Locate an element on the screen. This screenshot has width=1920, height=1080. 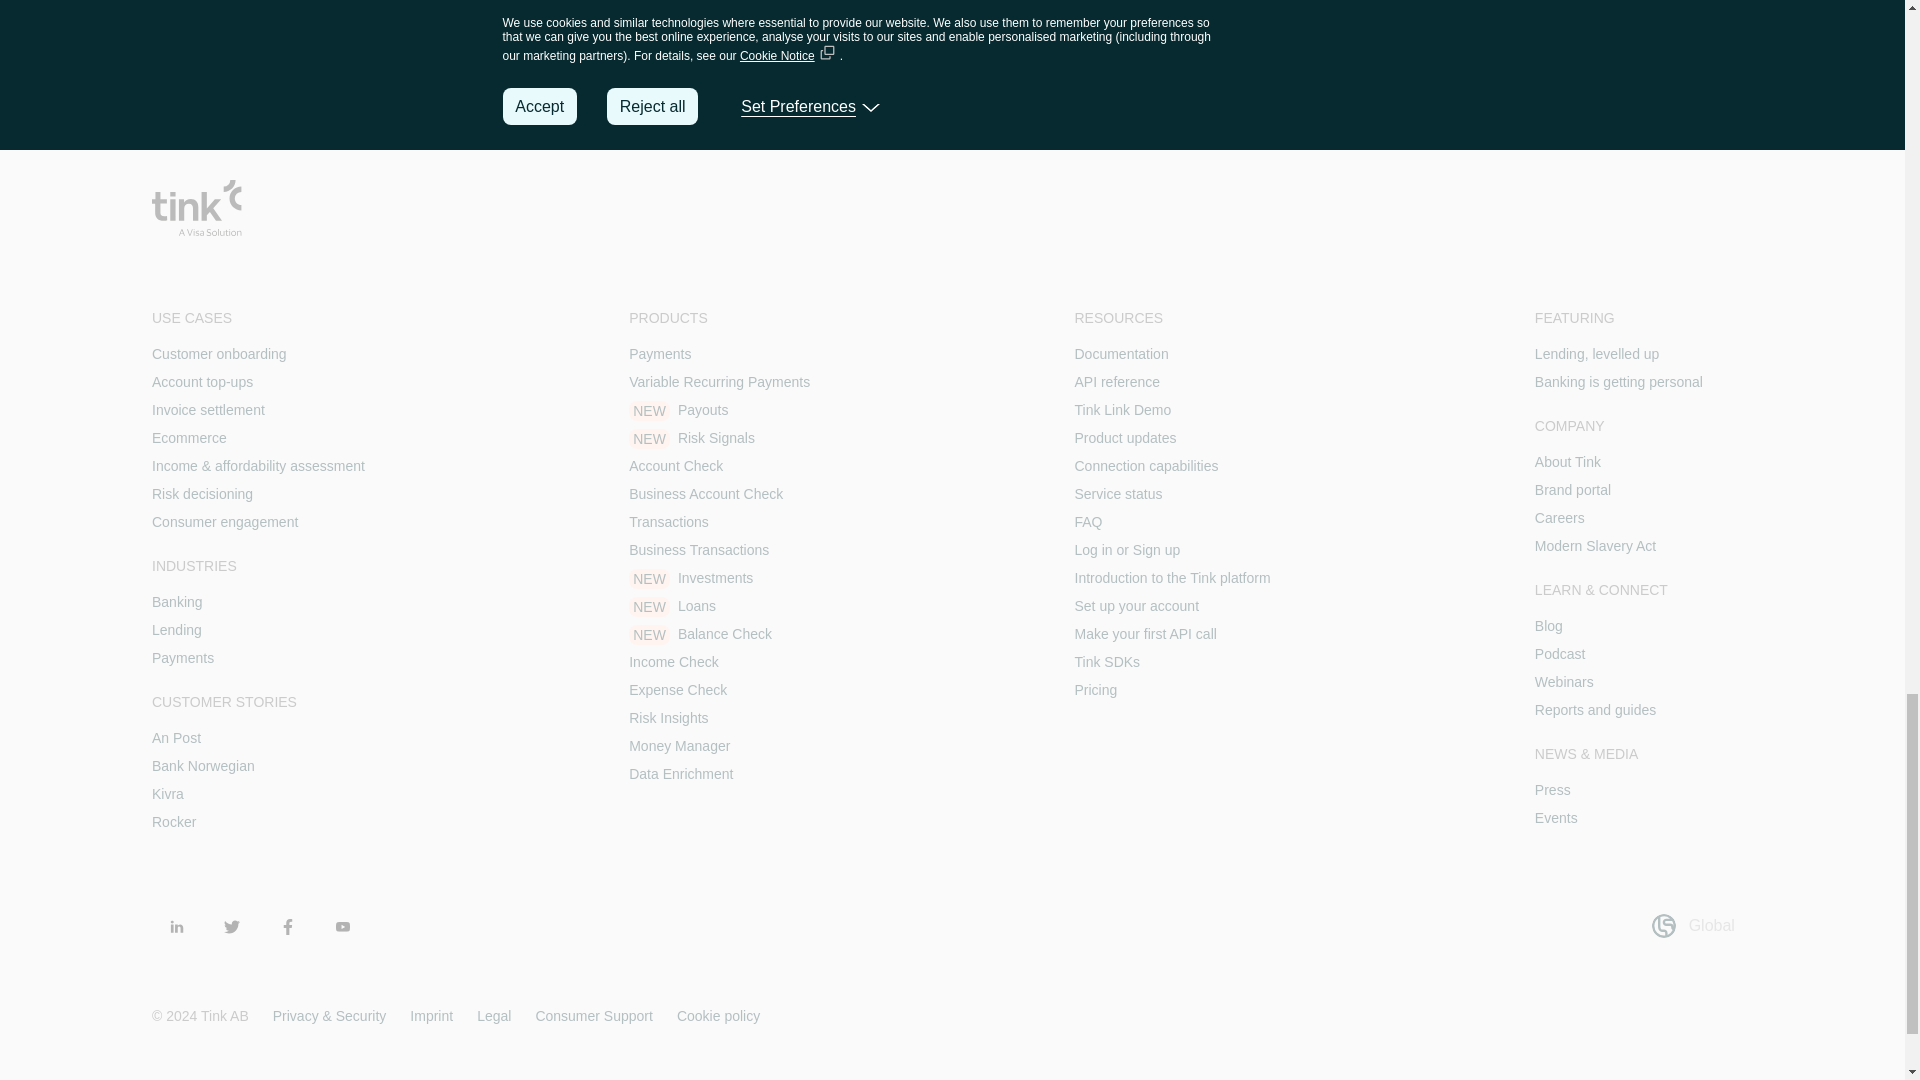
USE CASES is located at coordinates (258, 318).